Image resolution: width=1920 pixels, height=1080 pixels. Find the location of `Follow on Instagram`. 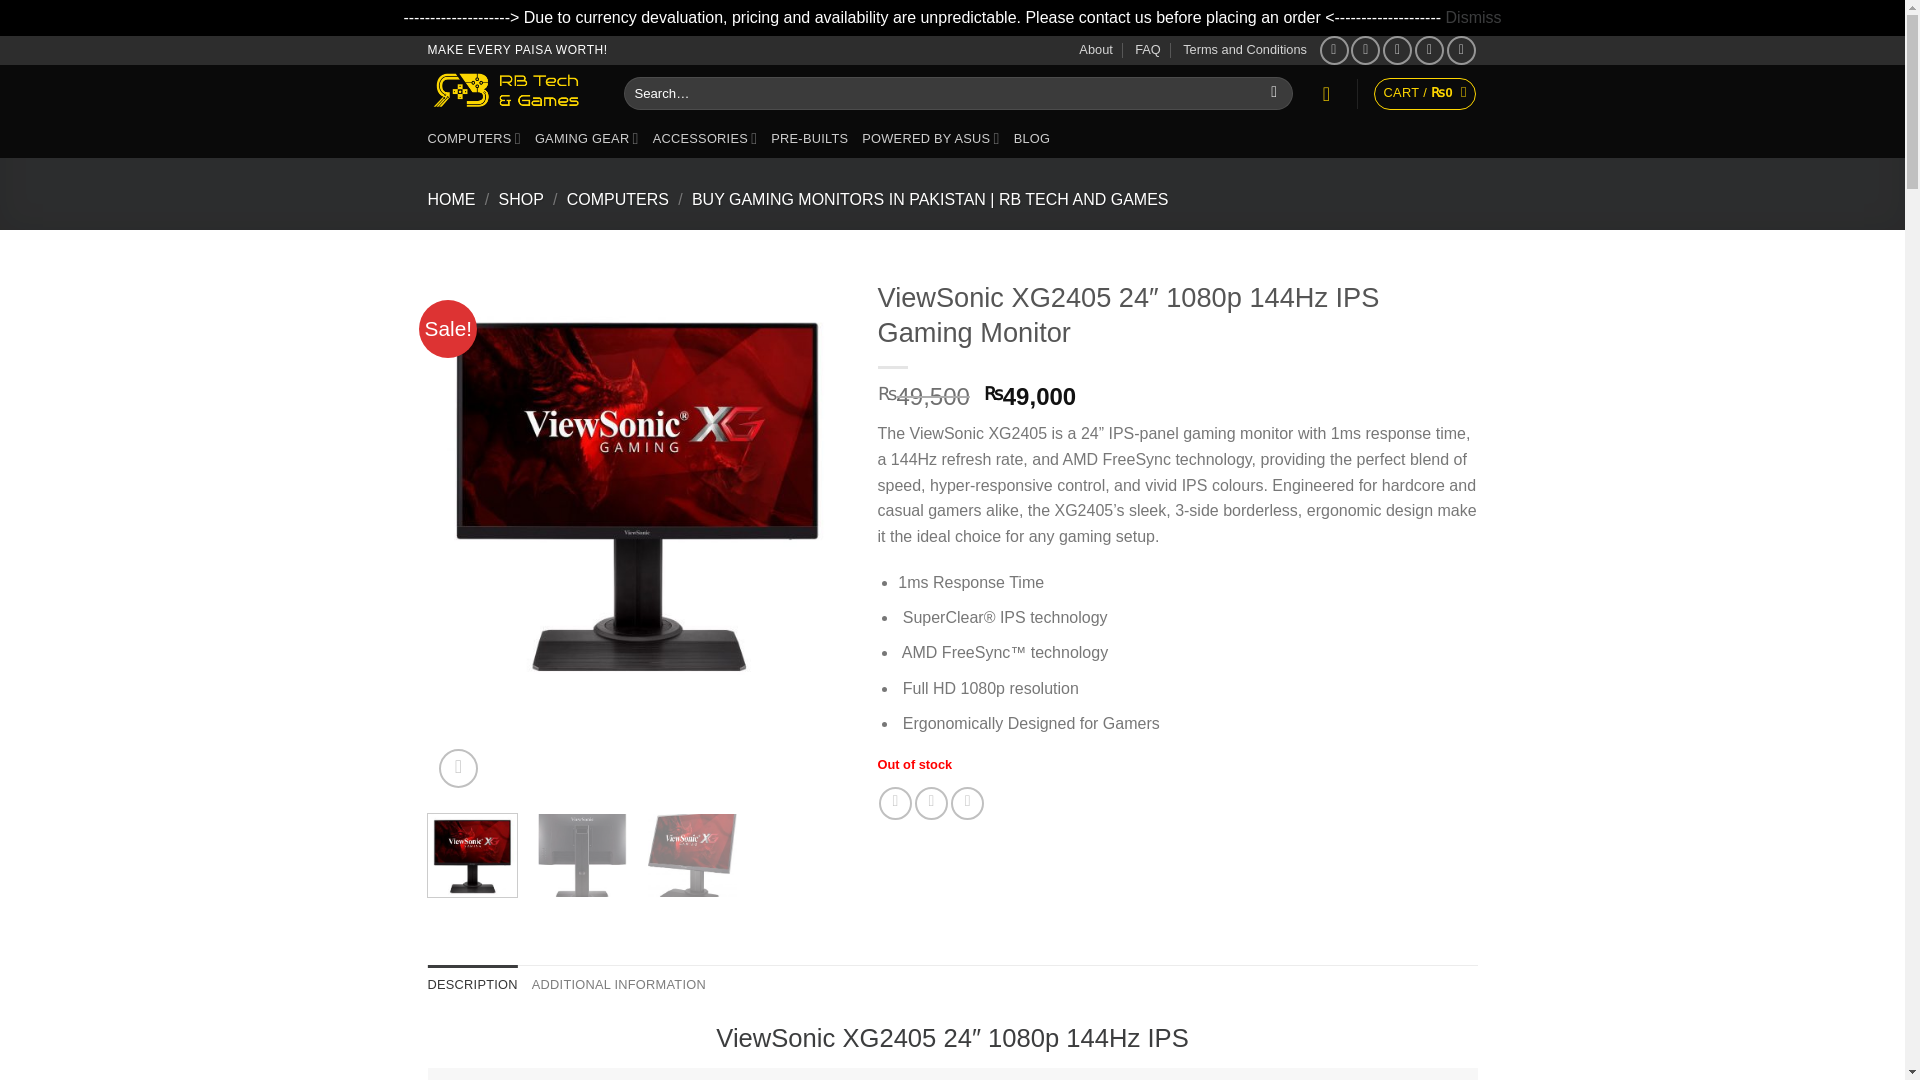

Follow on Instagram is located at coordinates (1366, 50).